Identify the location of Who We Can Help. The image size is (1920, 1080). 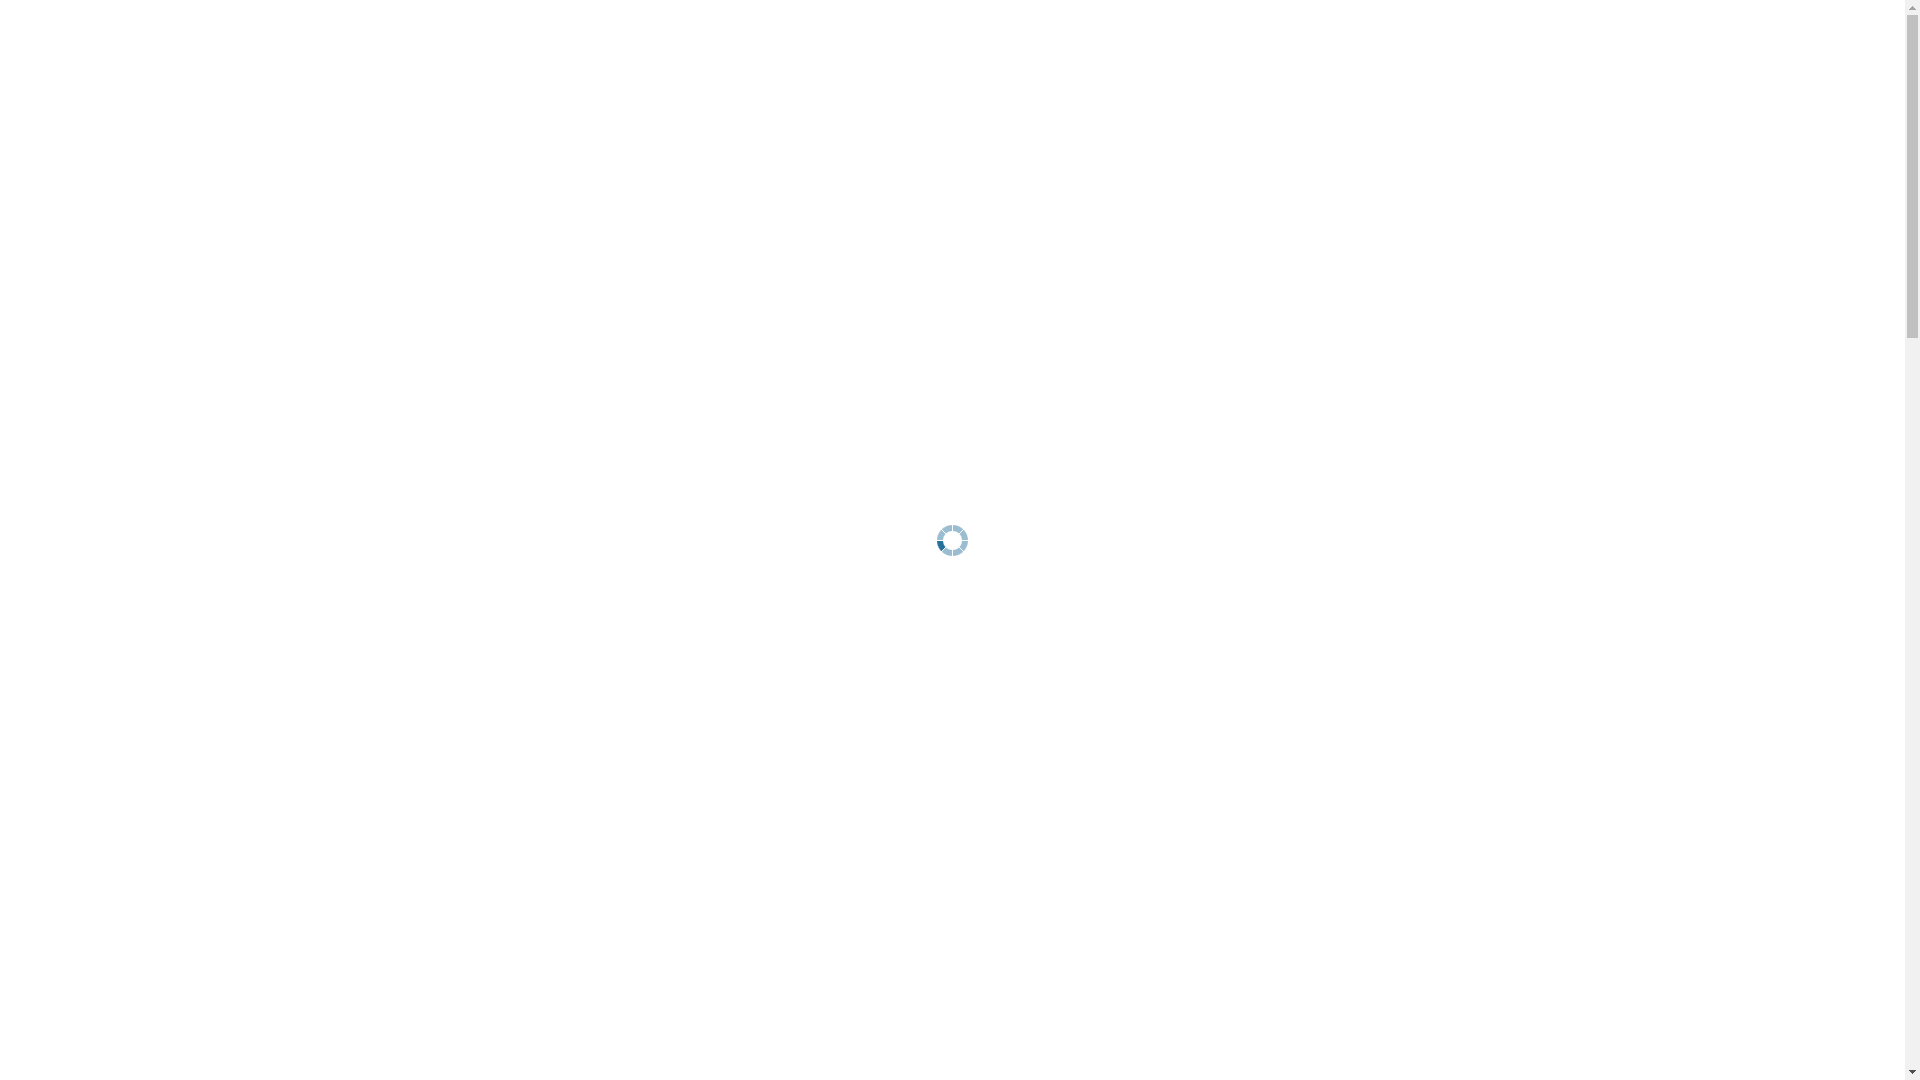
(148, 308).